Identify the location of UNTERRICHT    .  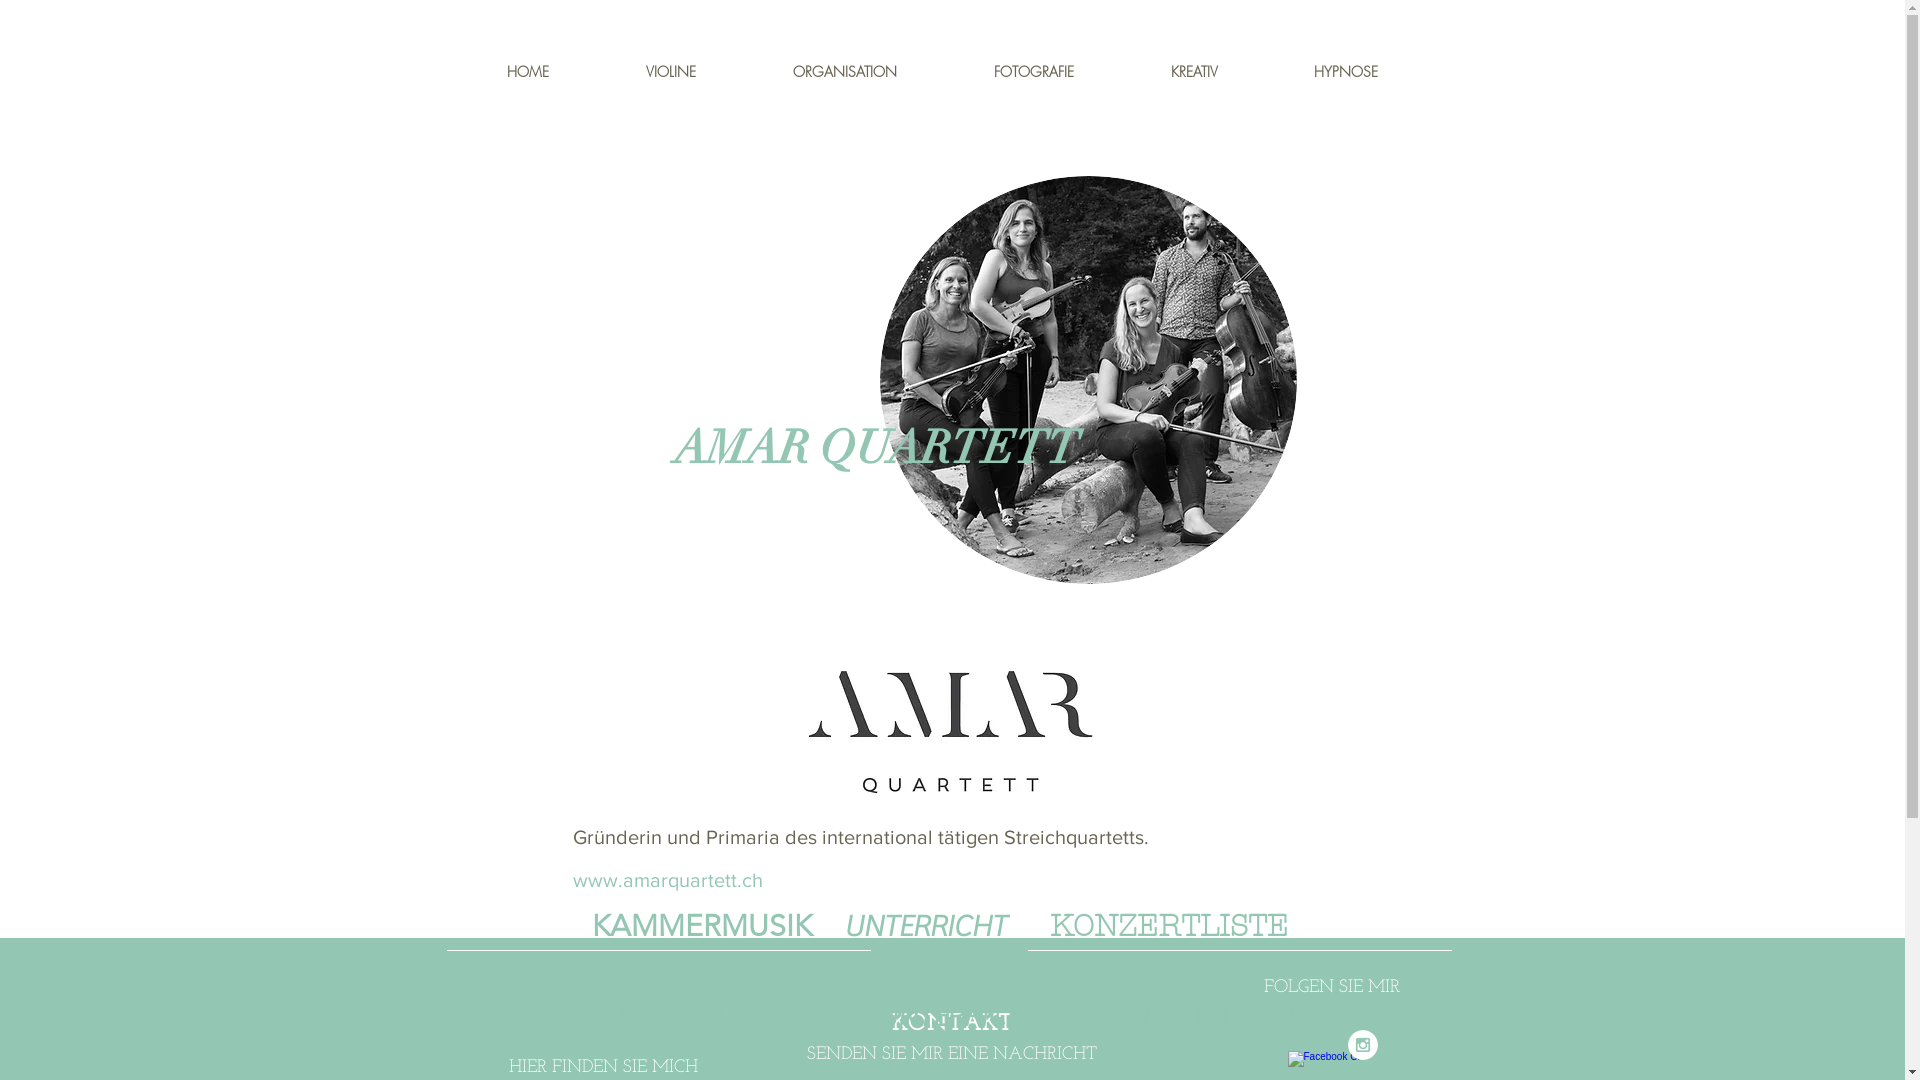
(947, 928).